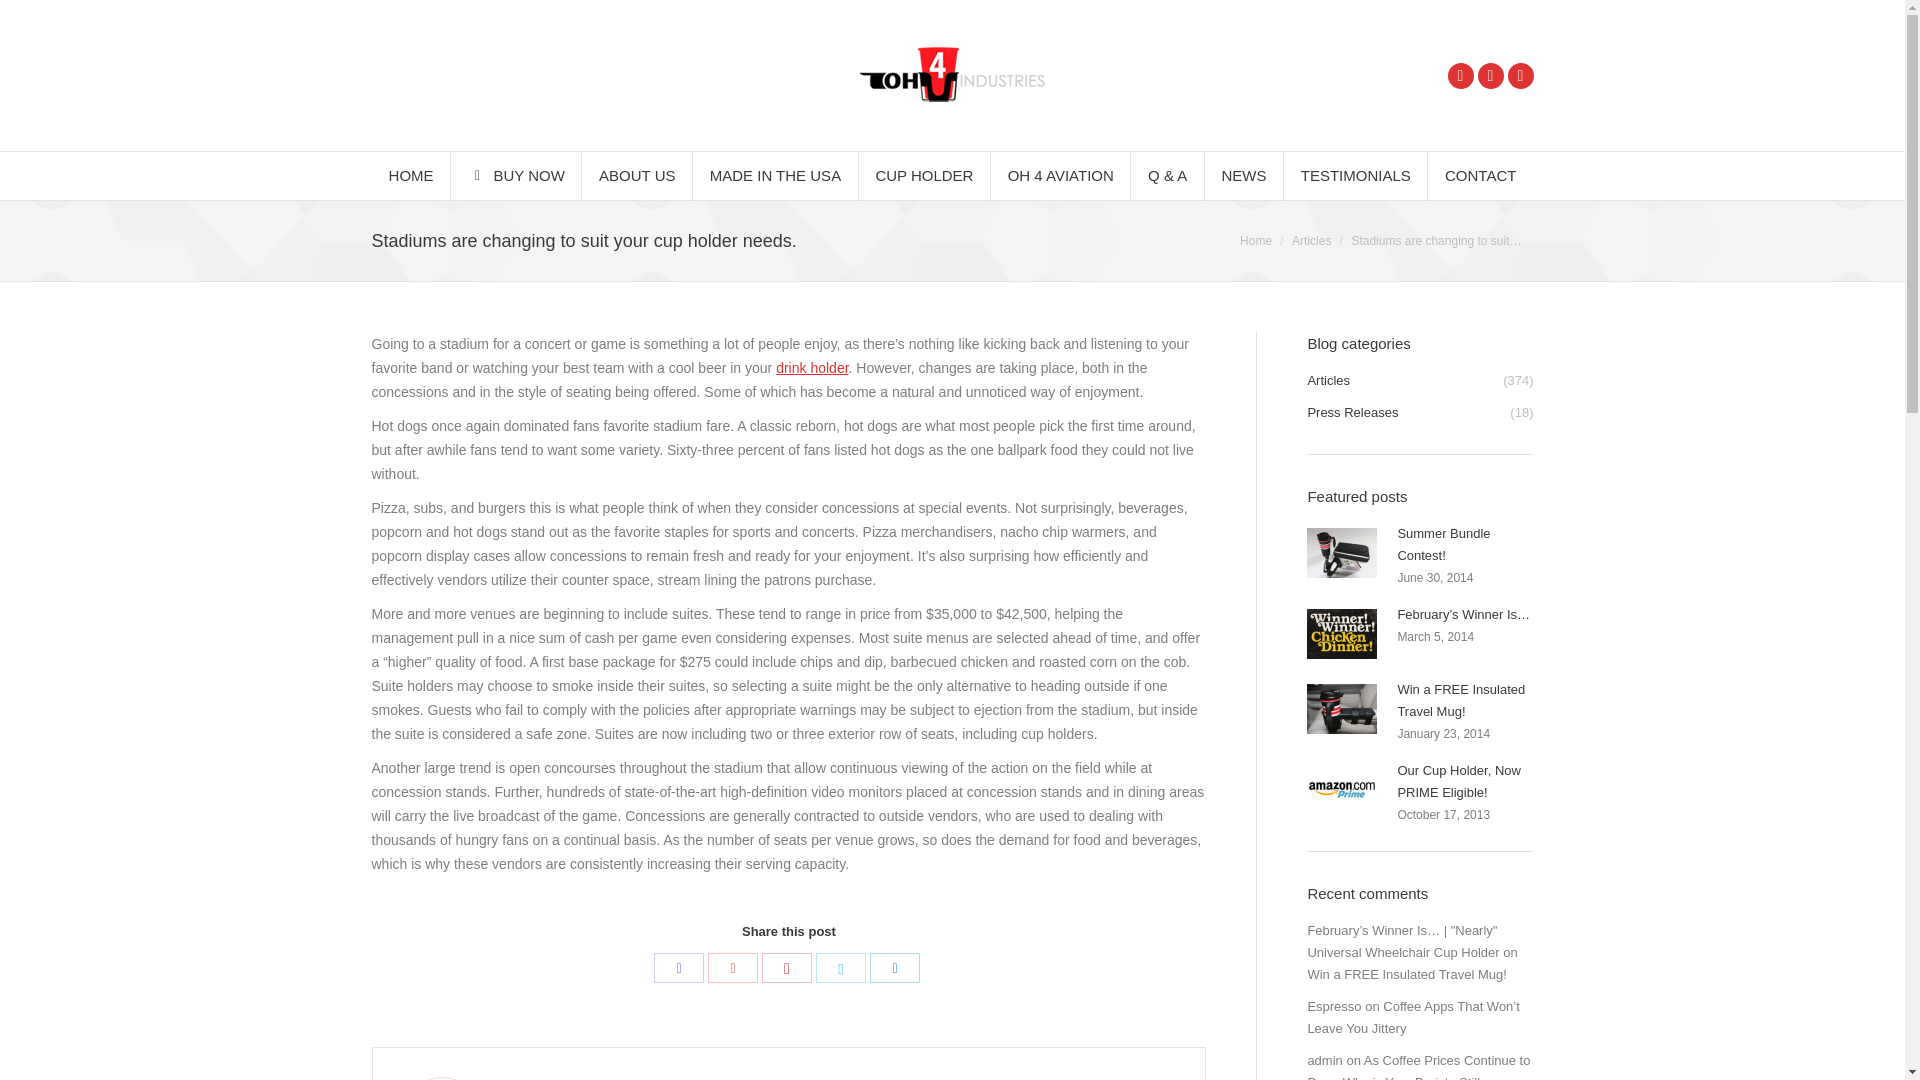  Describe the element at coordinates (923, 175) in the screenshot. I see `CUP HOLDER` at that location.